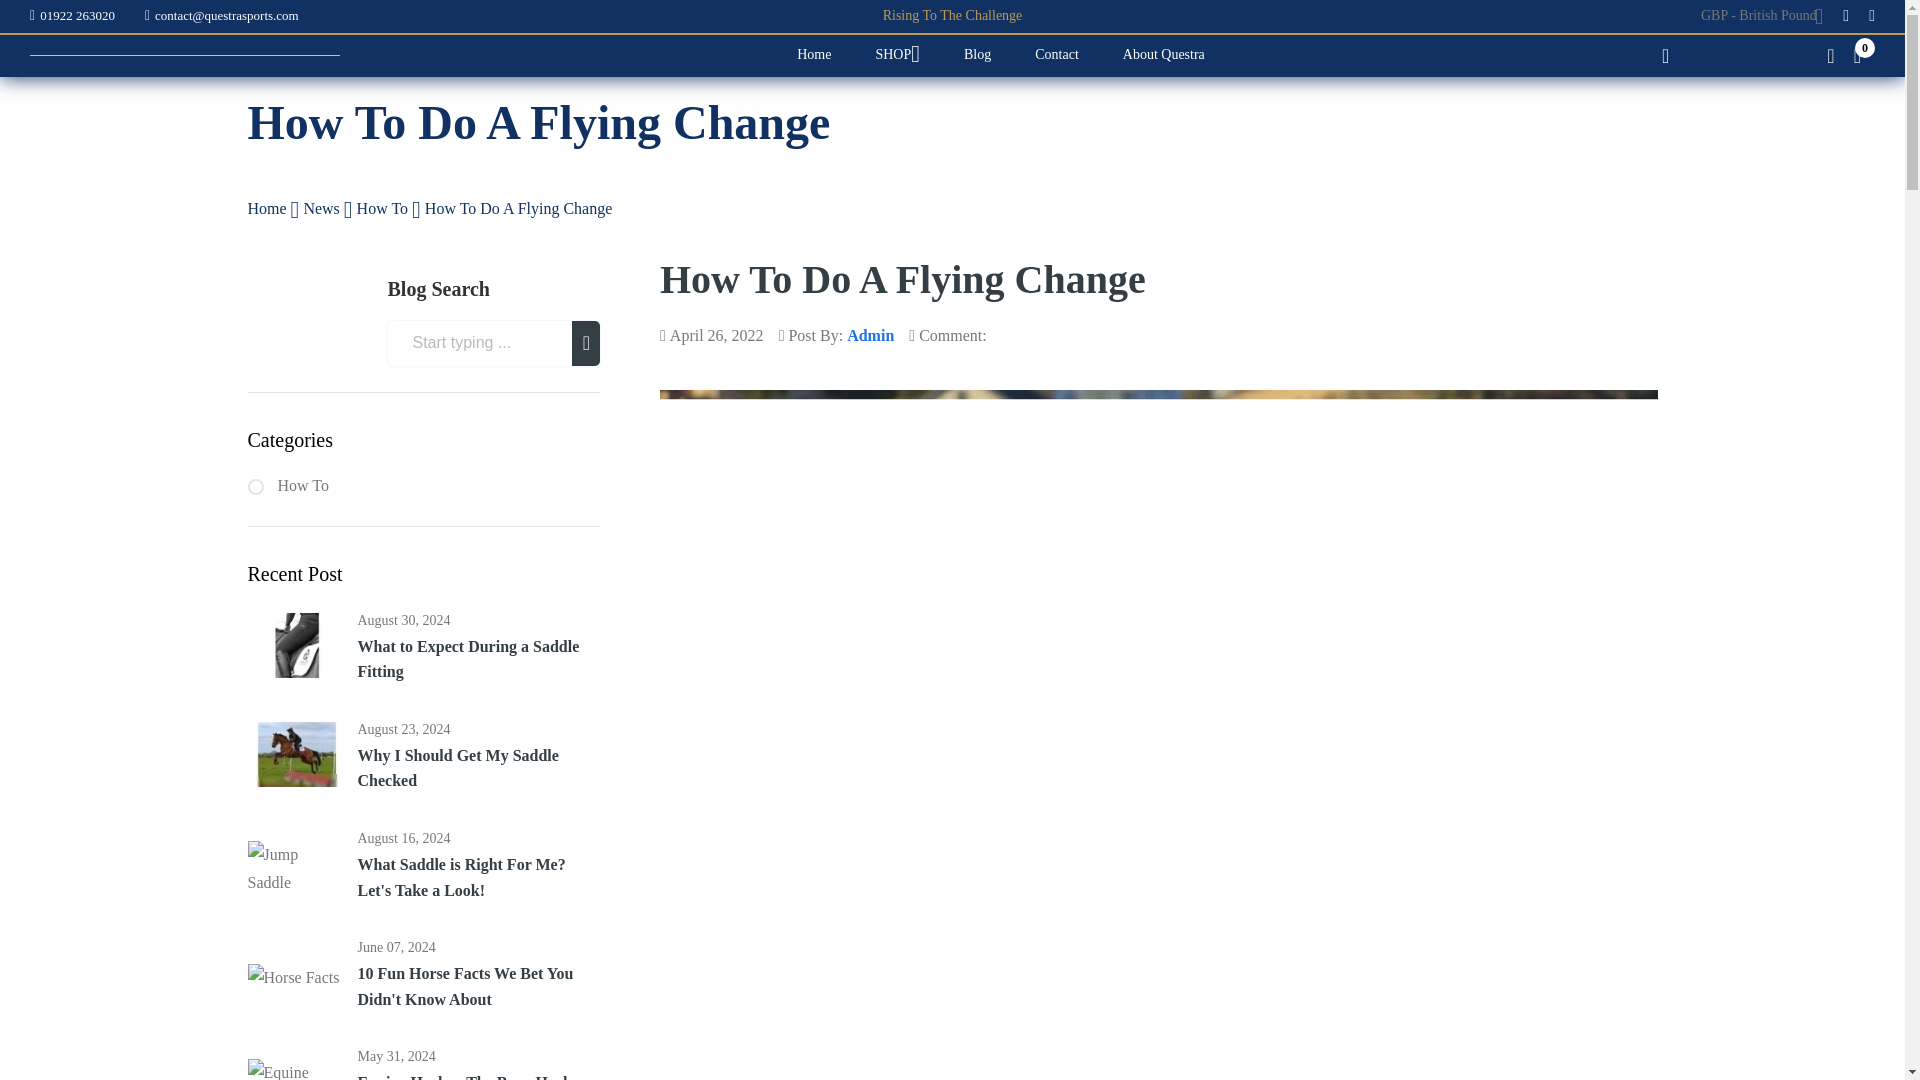  I want to click on What to Expect During a Saddle Fitting, so click(296, 650).